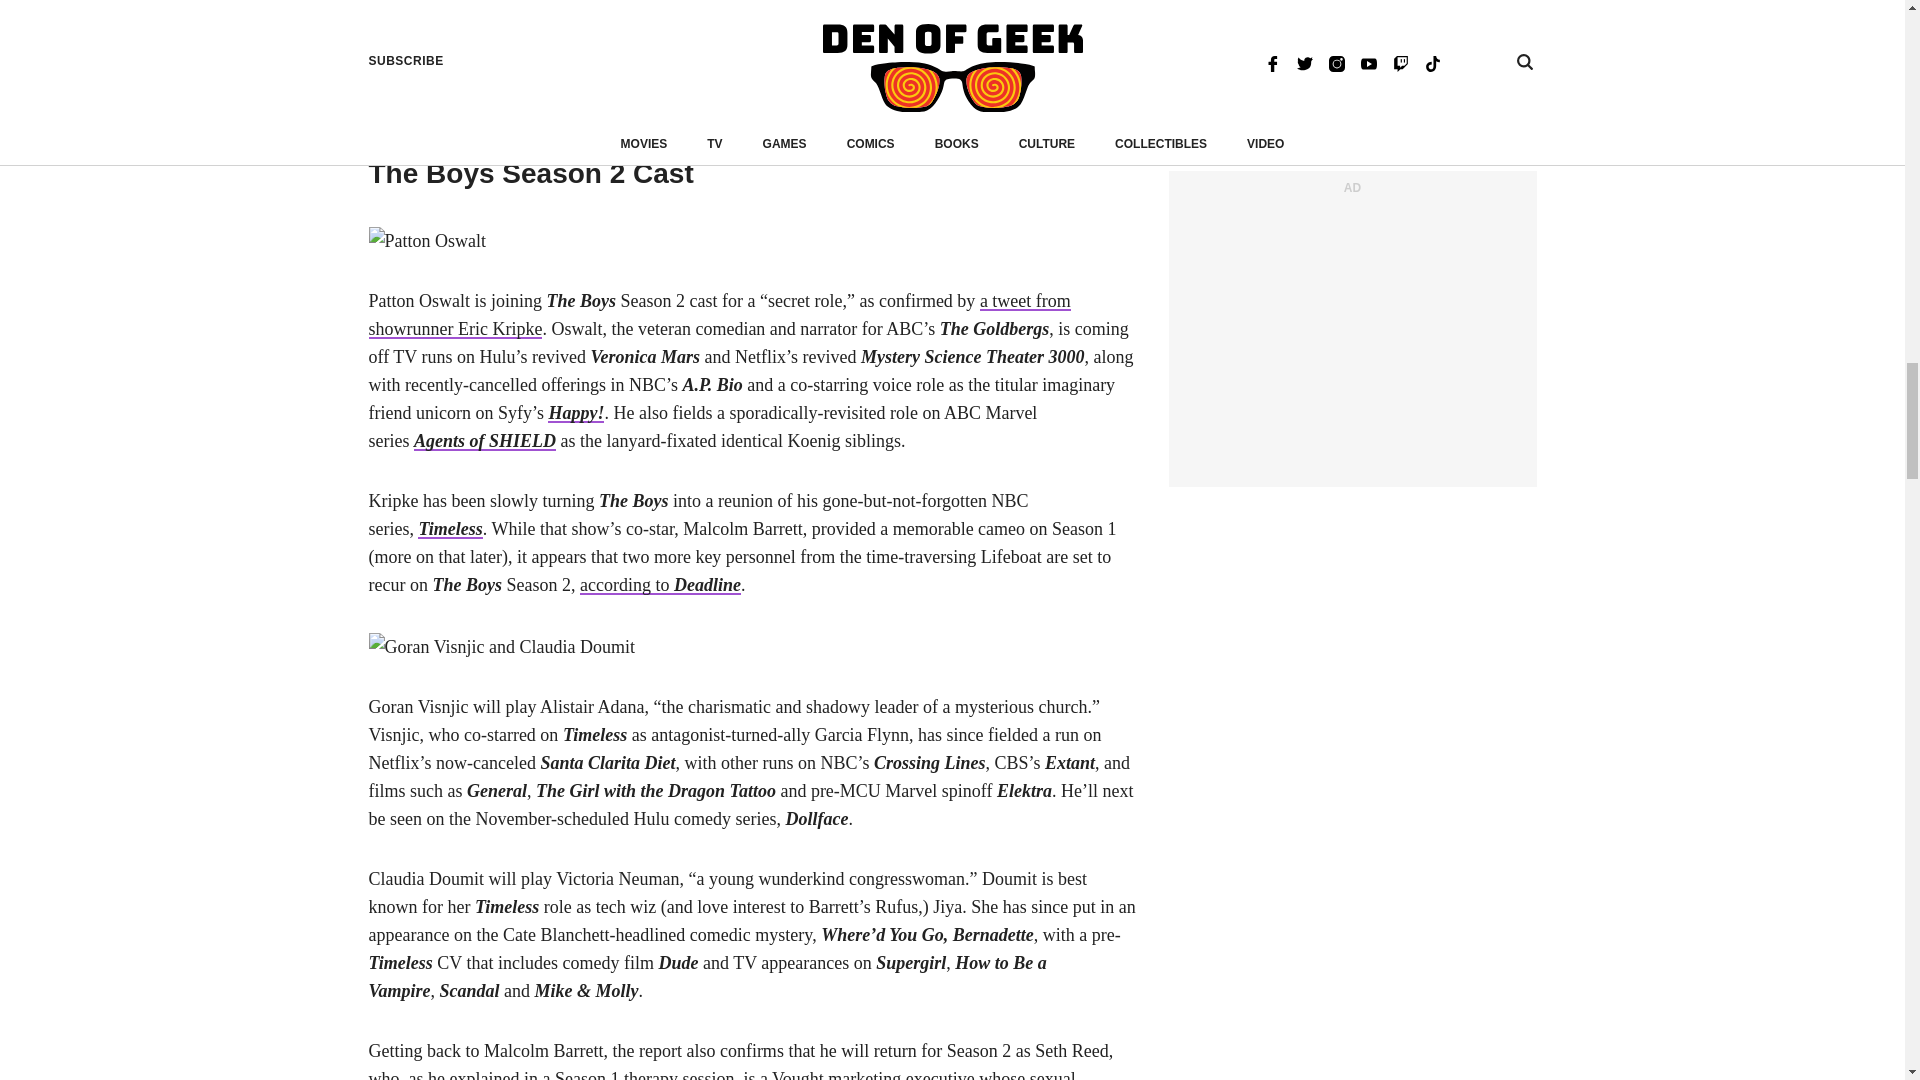 This screenshot has height=1080, width=1920. I want to click on Agents of SHIELD Season 7 Trailer Arrives , so click(485, 440).